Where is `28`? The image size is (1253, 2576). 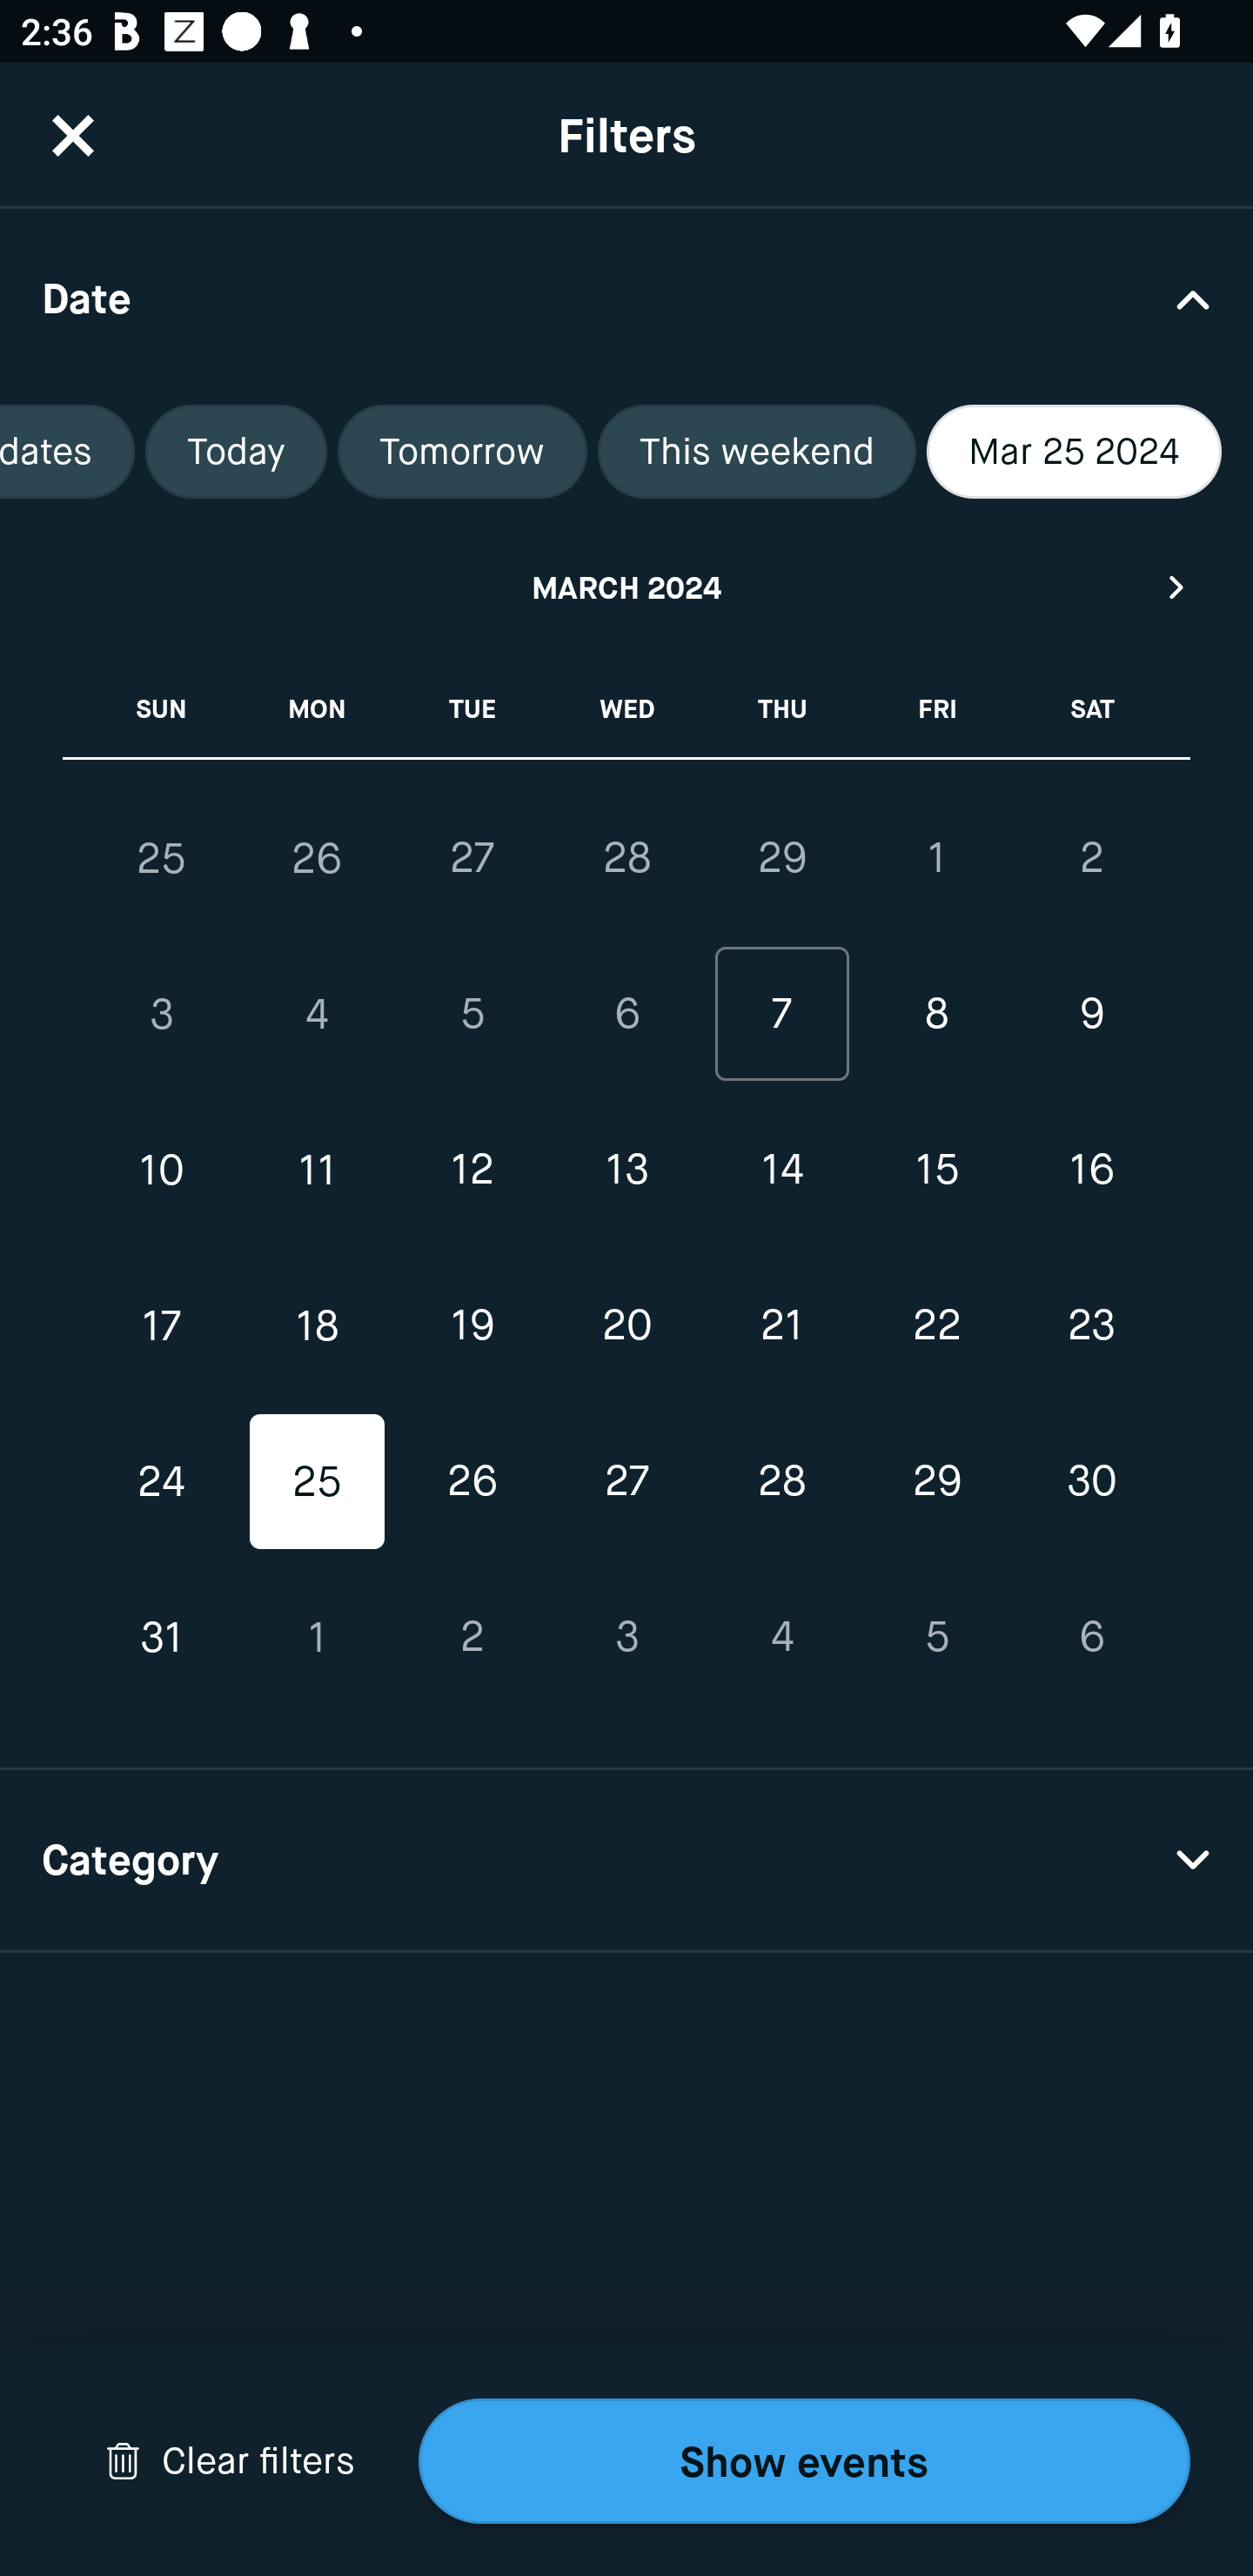
28 is located at coordinates (626, 857).